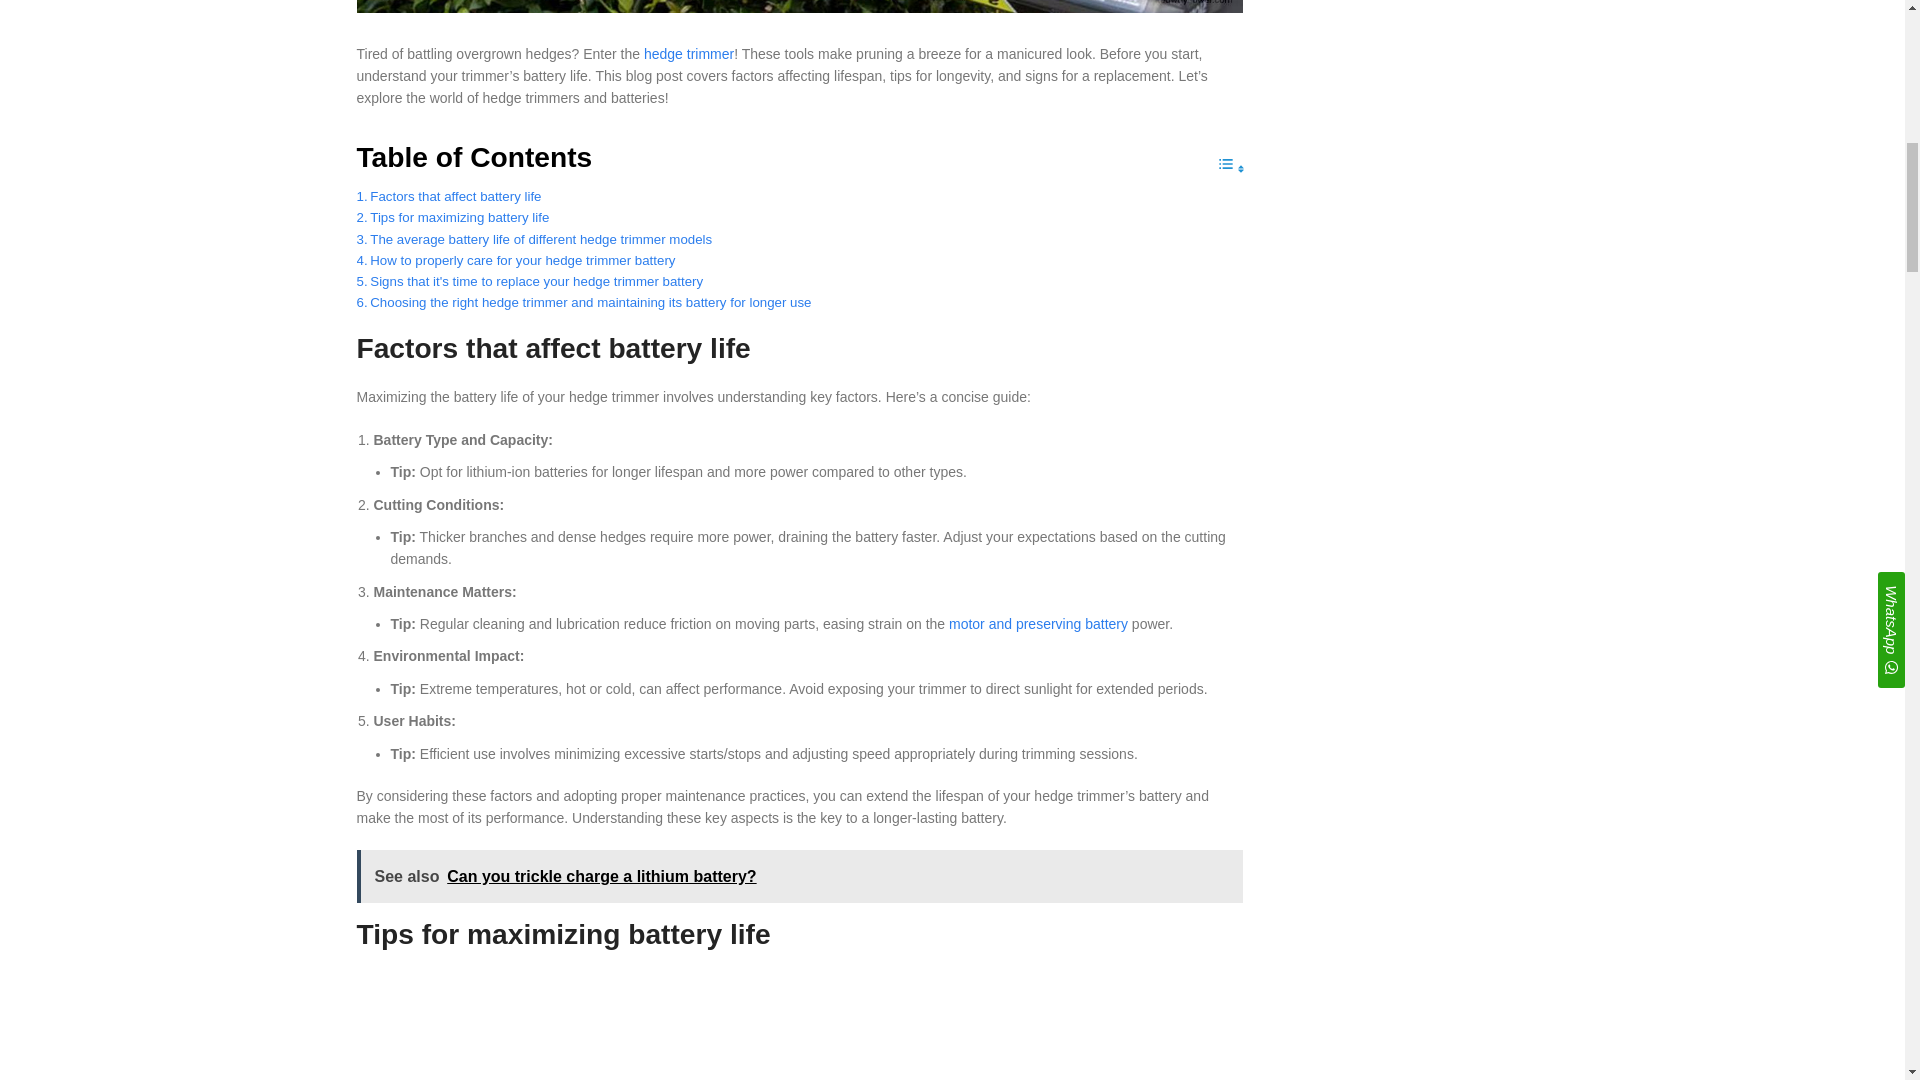 The image size is (1920, 1080). Describe the element at coordinates (534, 238) in the screenshot. I see `The average battery life of different hedge trimmer models` at that location.